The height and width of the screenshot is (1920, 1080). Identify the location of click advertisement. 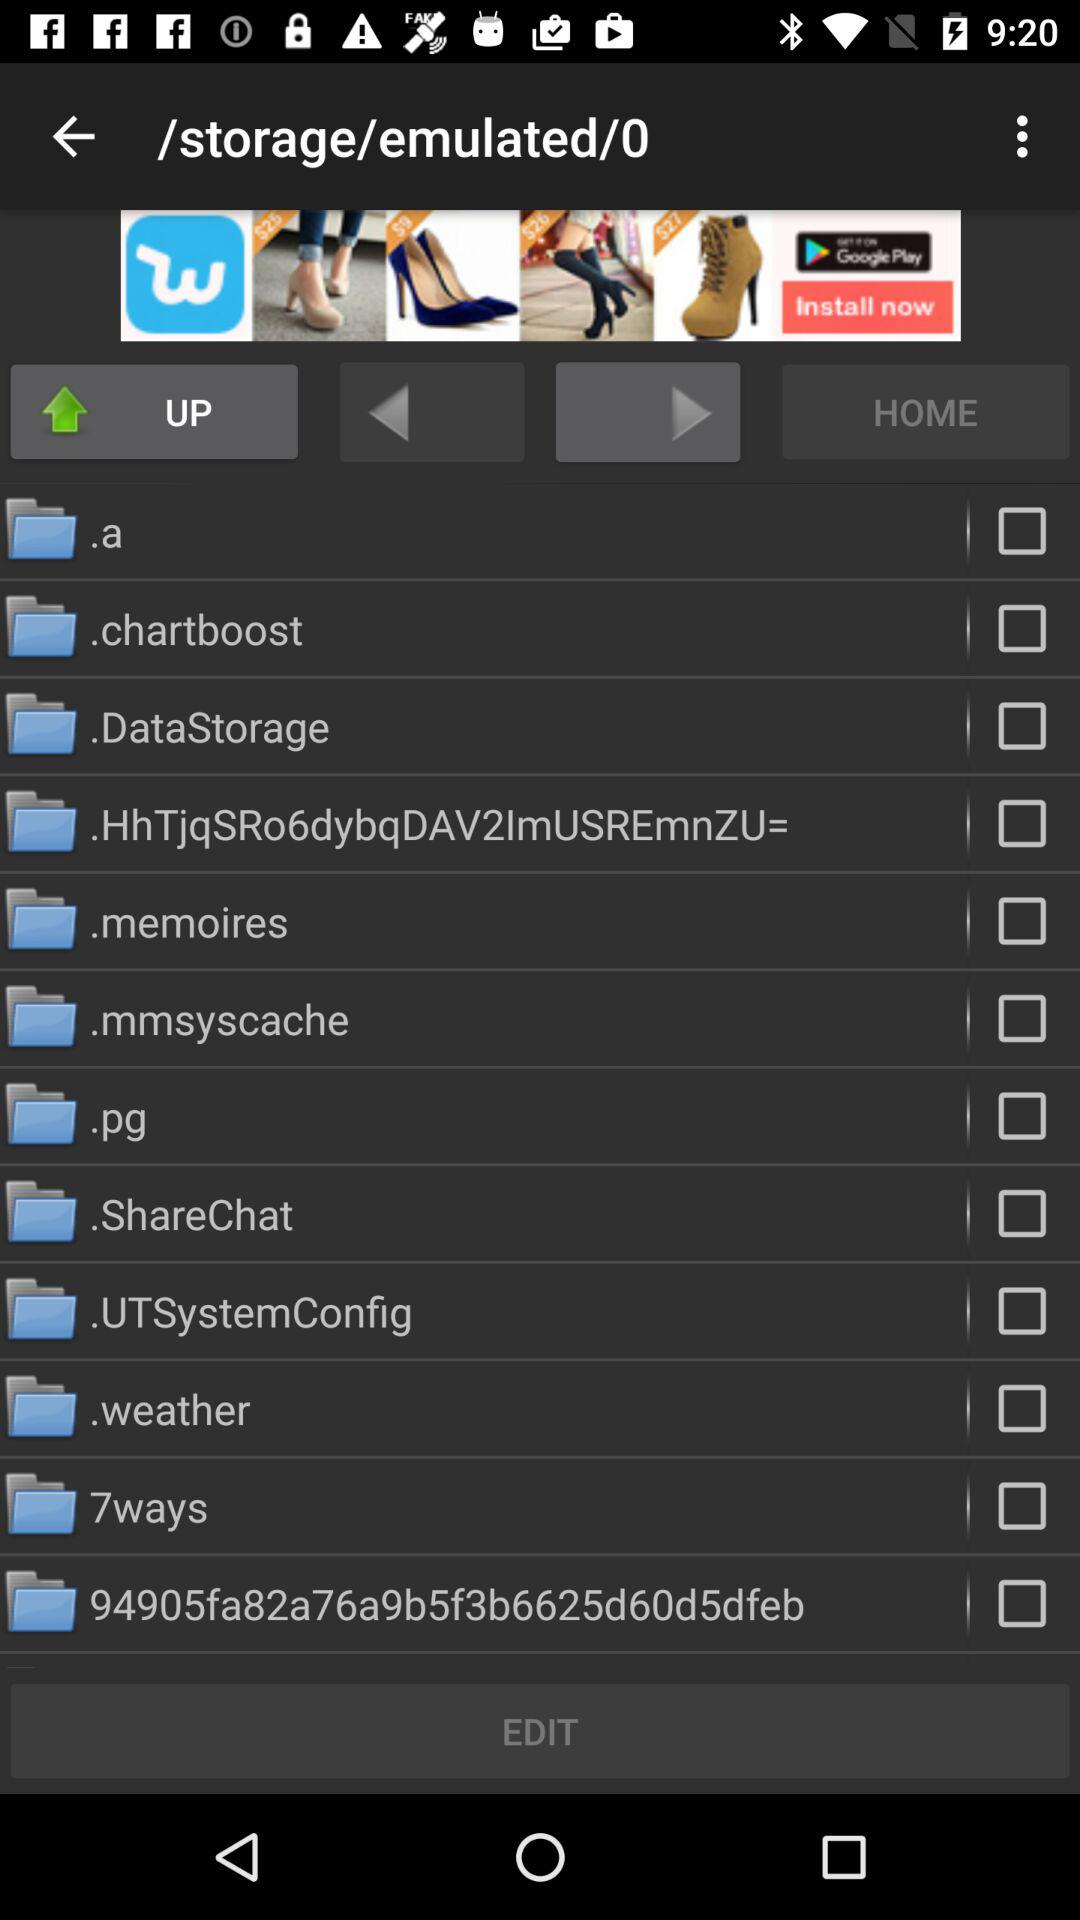
(540, 276).